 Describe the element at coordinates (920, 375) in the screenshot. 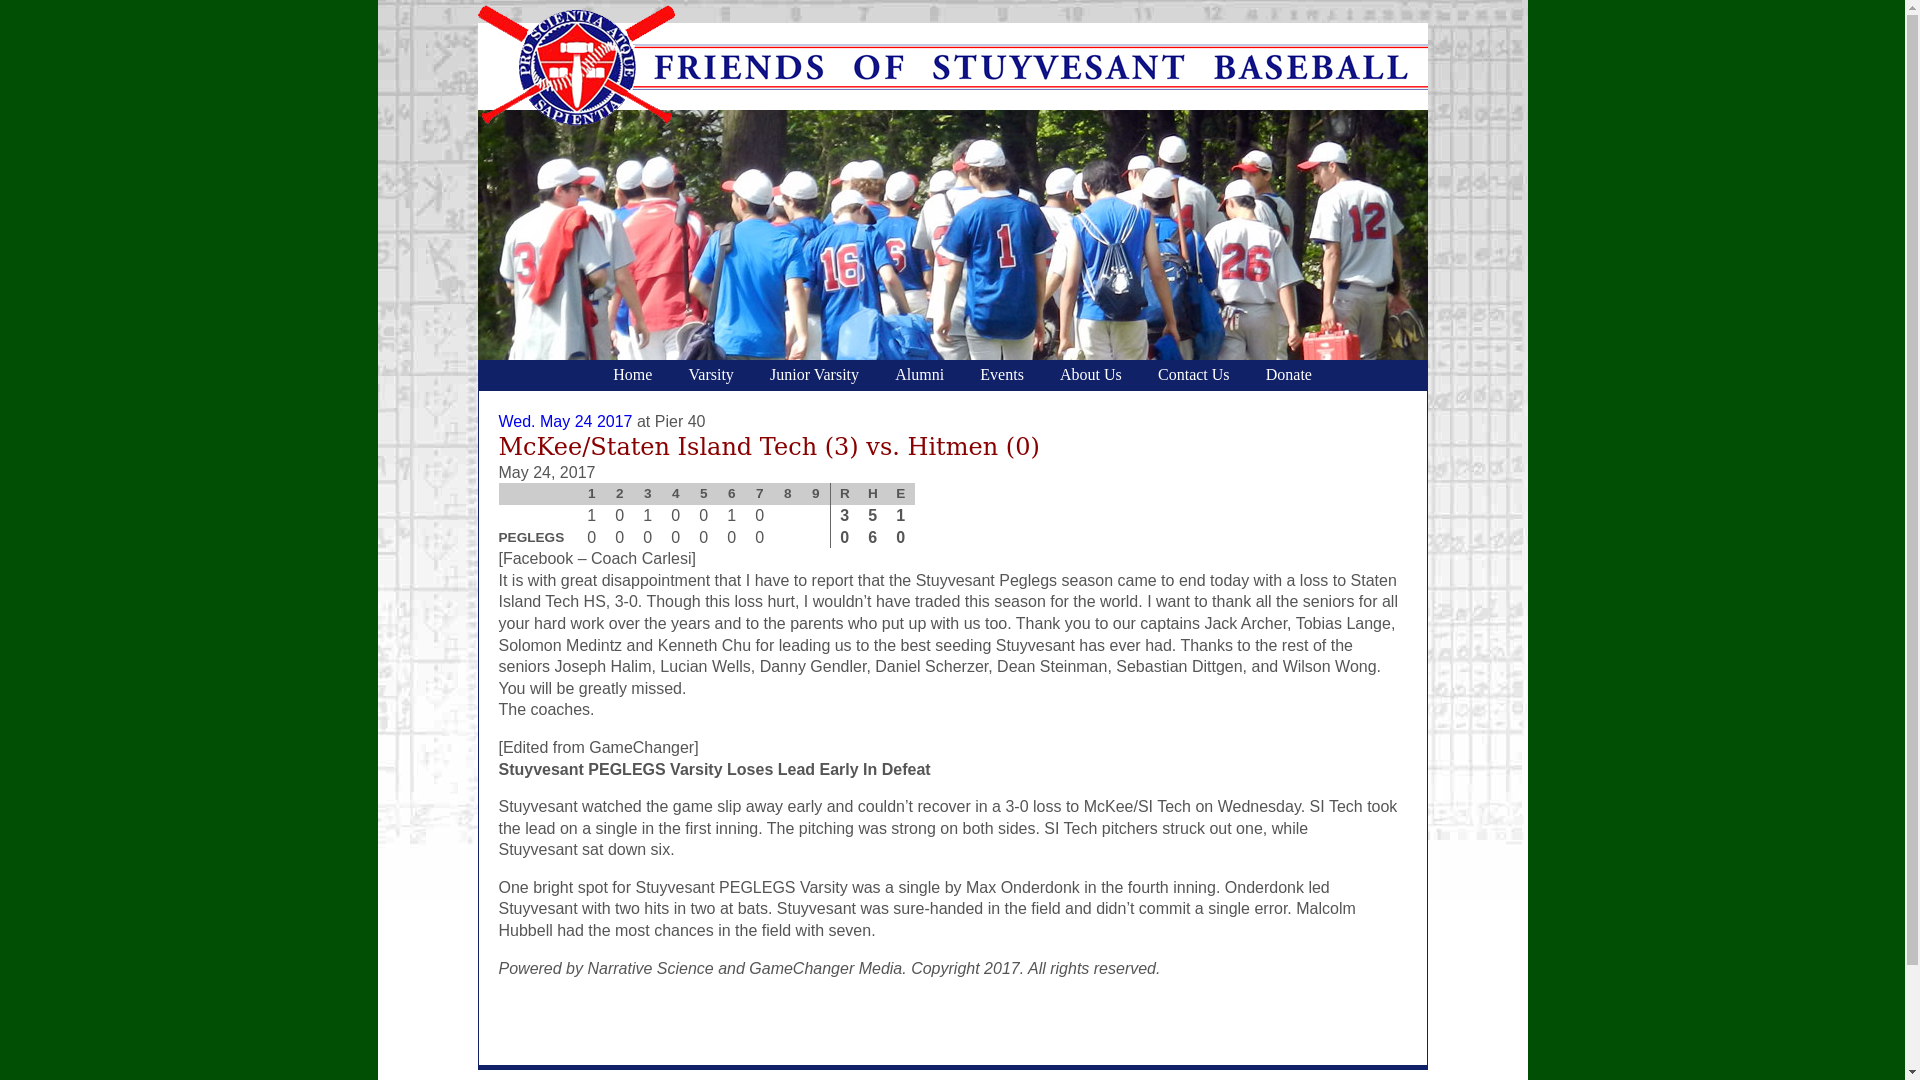

I see `Alumni` at that location.